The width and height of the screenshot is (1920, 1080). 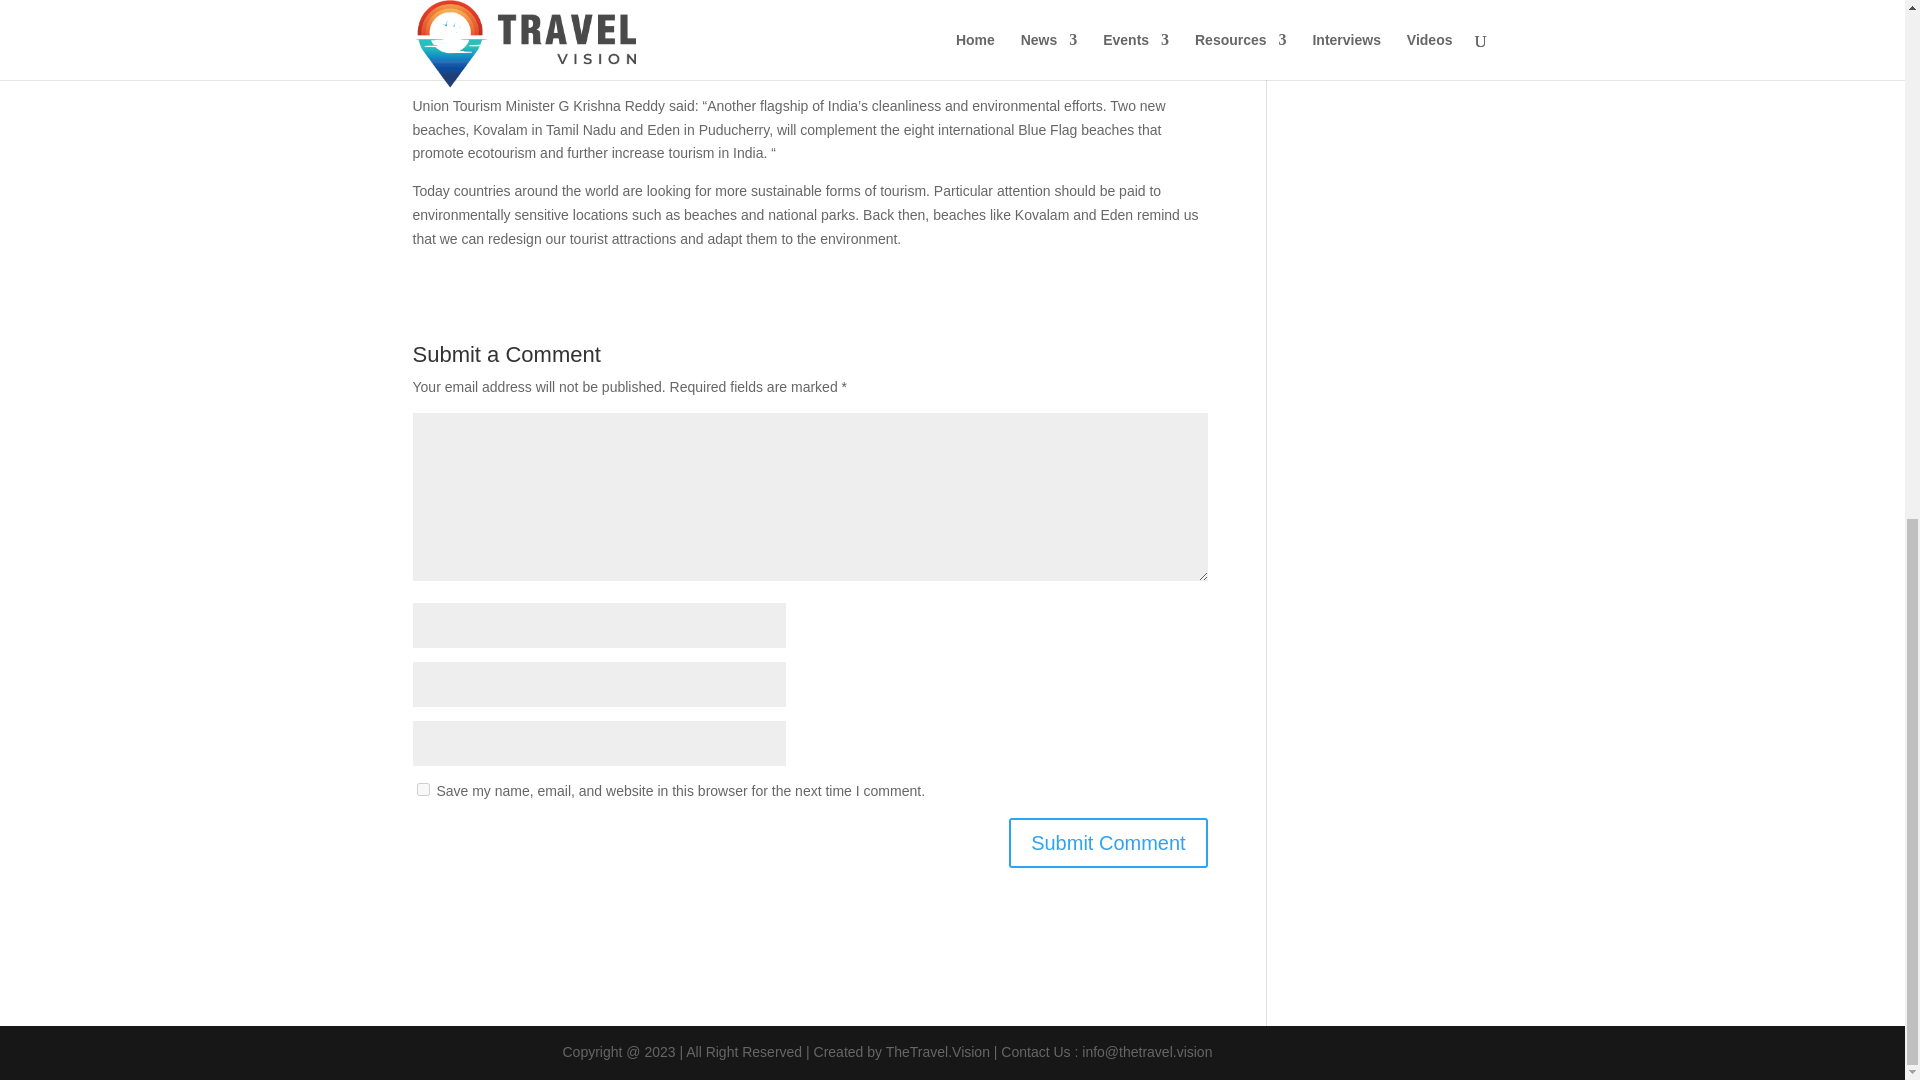 I want to click on Submit Comment, so click(x=1108, y=842).